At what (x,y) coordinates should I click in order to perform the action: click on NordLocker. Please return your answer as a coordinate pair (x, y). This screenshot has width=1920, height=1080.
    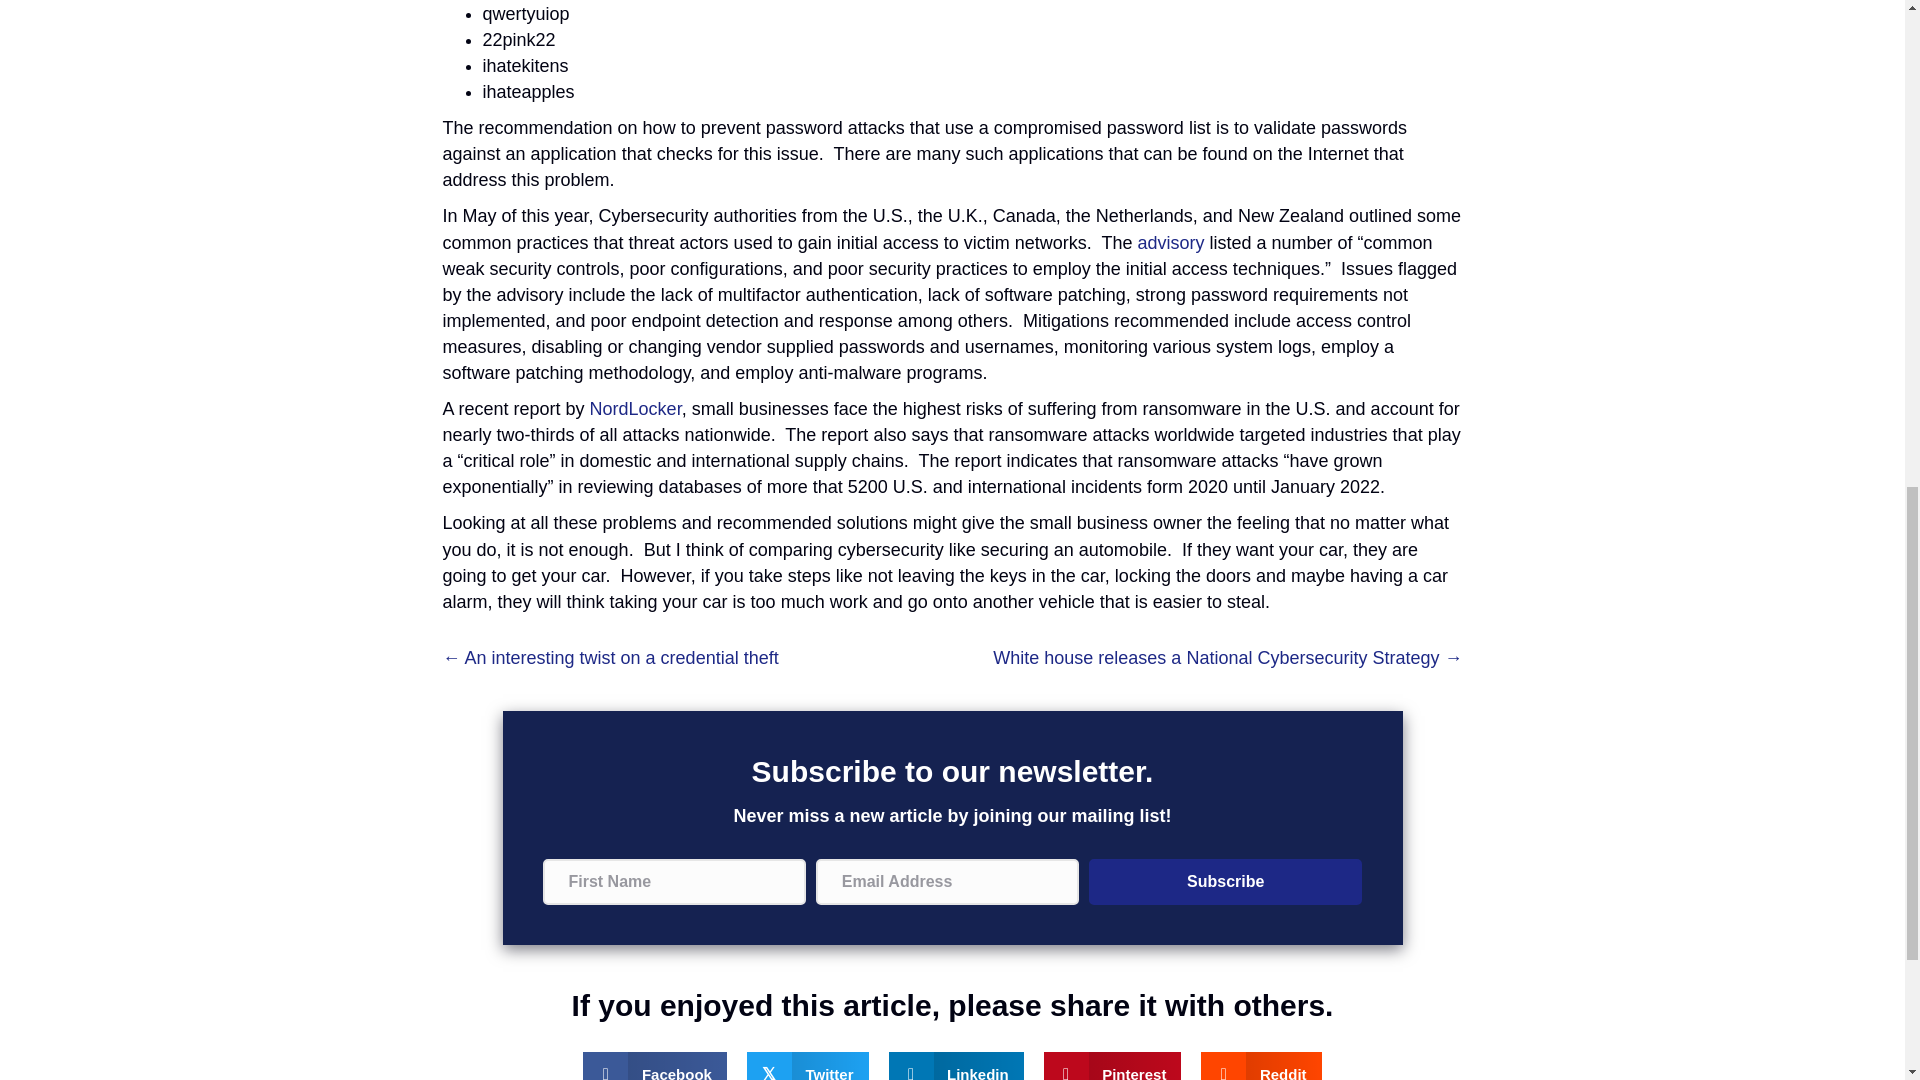
    Looking at the image, I should click on (633, 408).